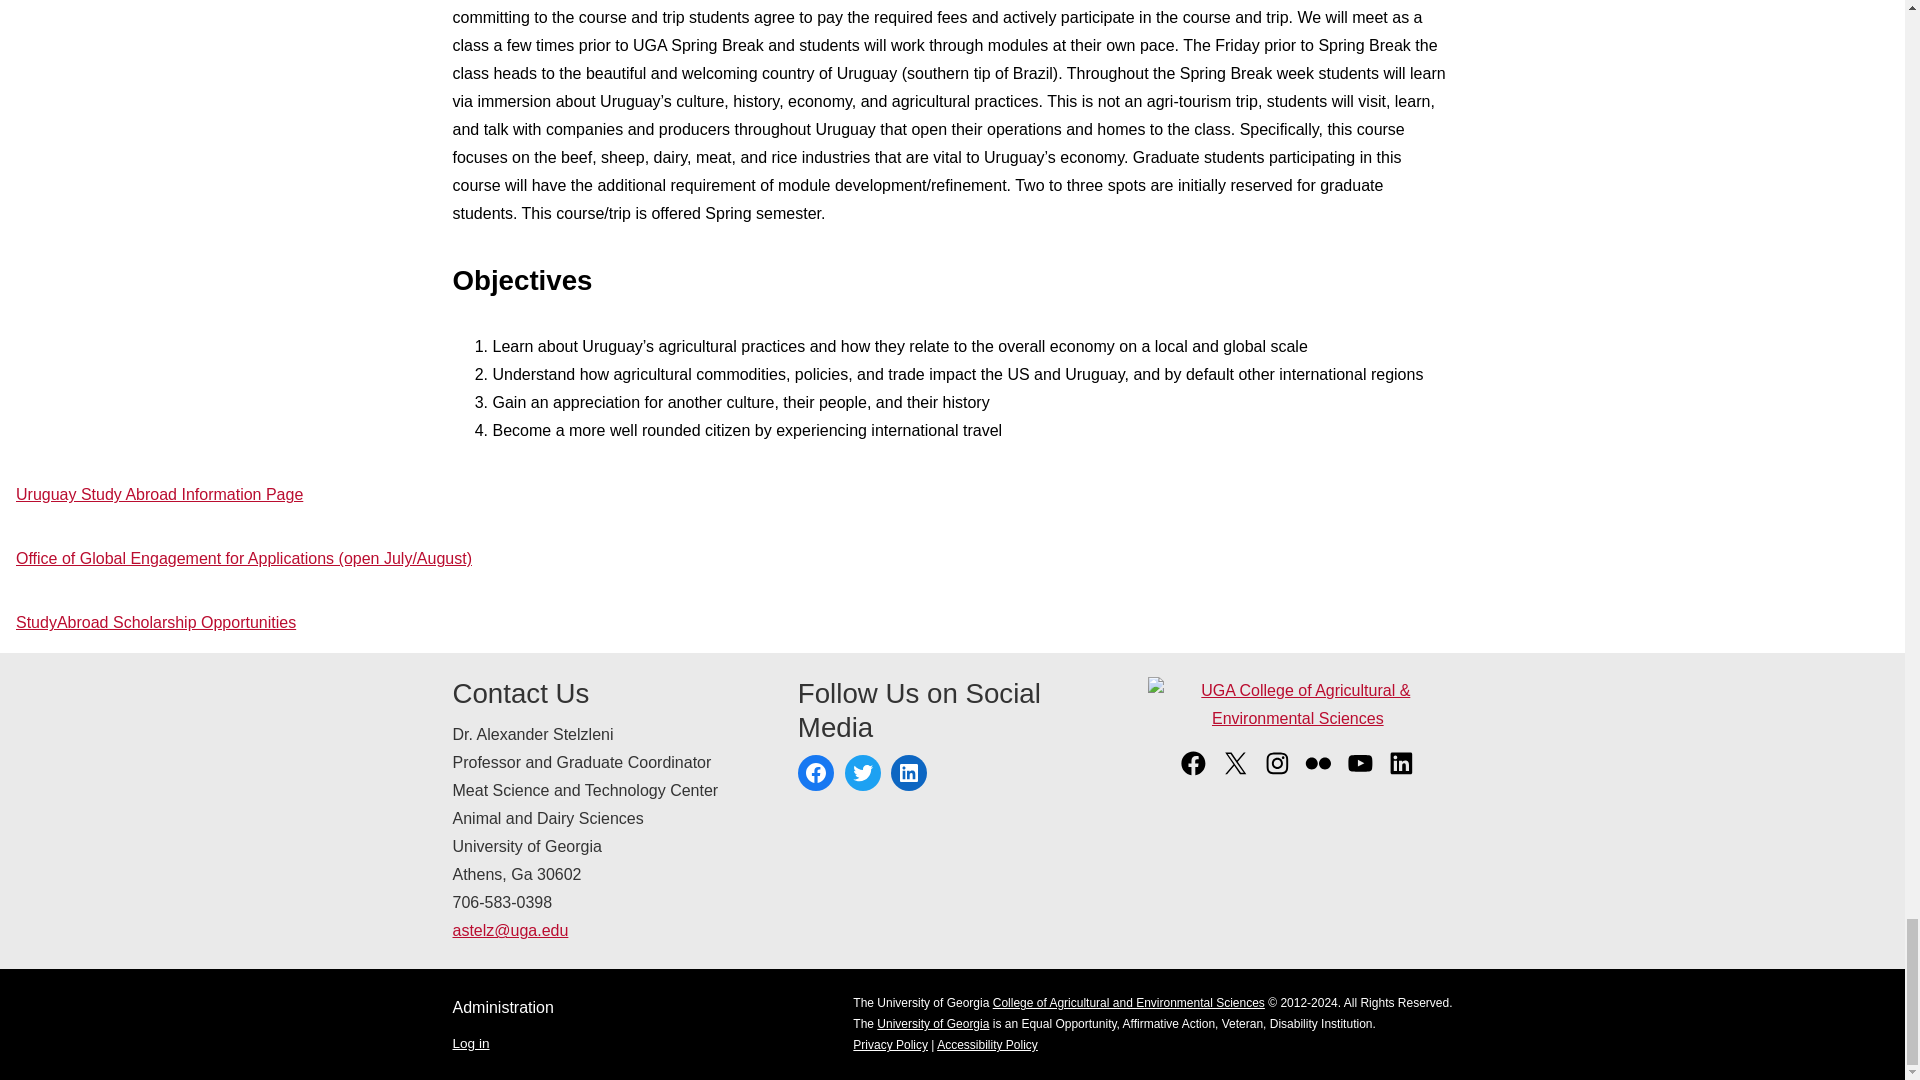  What do you see at coordinates (155, 622) in the screenshot?
I see `StudyAbroad Scholarship Opportunities` at bounding box center [155, 622].